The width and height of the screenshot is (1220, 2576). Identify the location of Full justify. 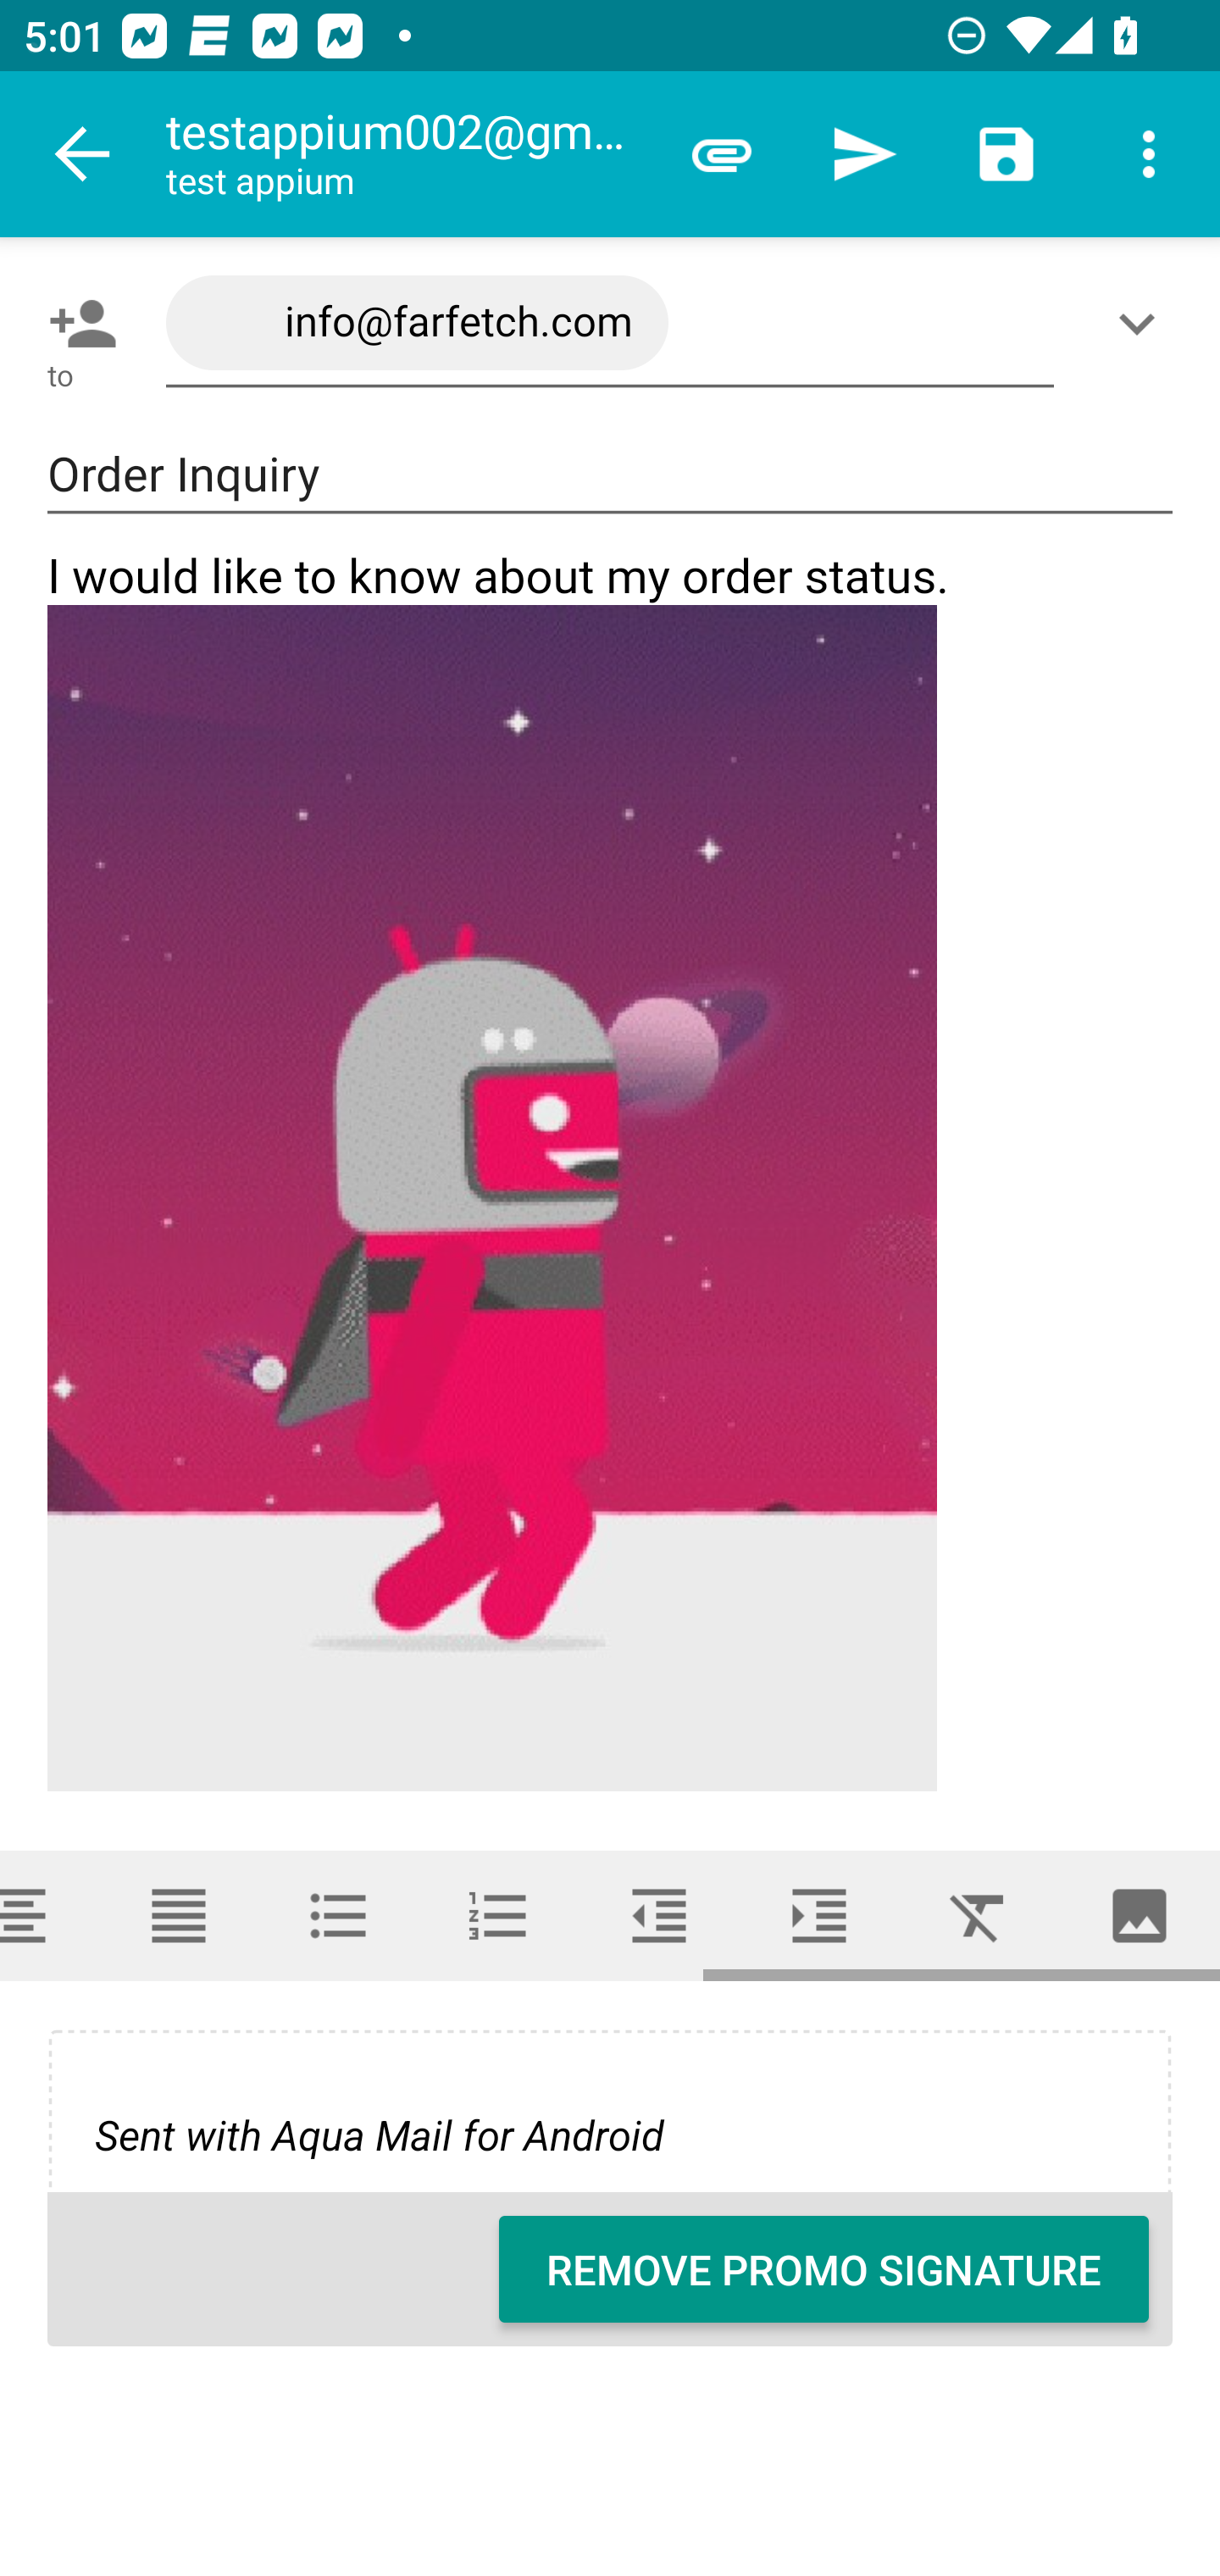
(178, 1915).